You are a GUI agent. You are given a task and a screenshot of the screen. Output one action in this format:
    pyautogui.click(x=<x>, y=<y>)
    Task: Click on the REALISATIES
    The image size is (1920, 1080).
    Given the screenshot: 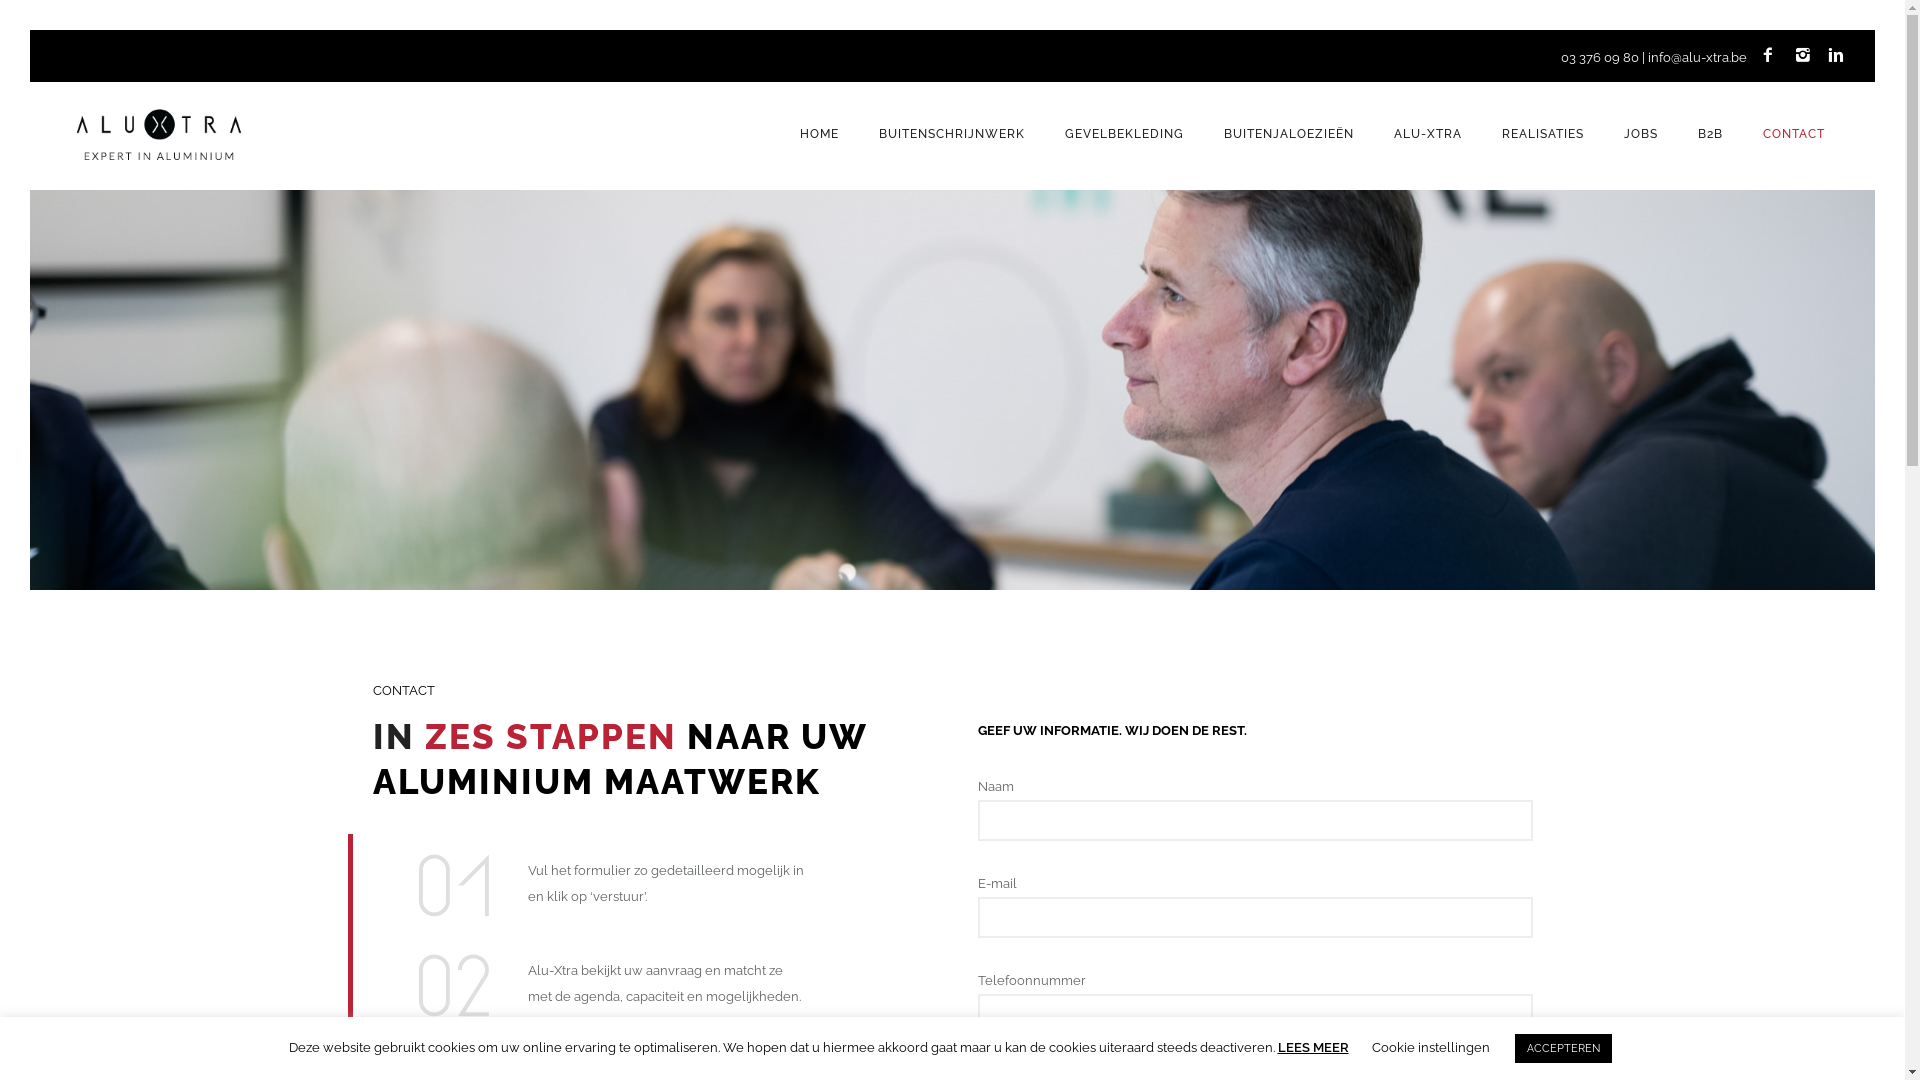 What is the action you would take?
    pyautogui.click(x=1543, y=134)
    